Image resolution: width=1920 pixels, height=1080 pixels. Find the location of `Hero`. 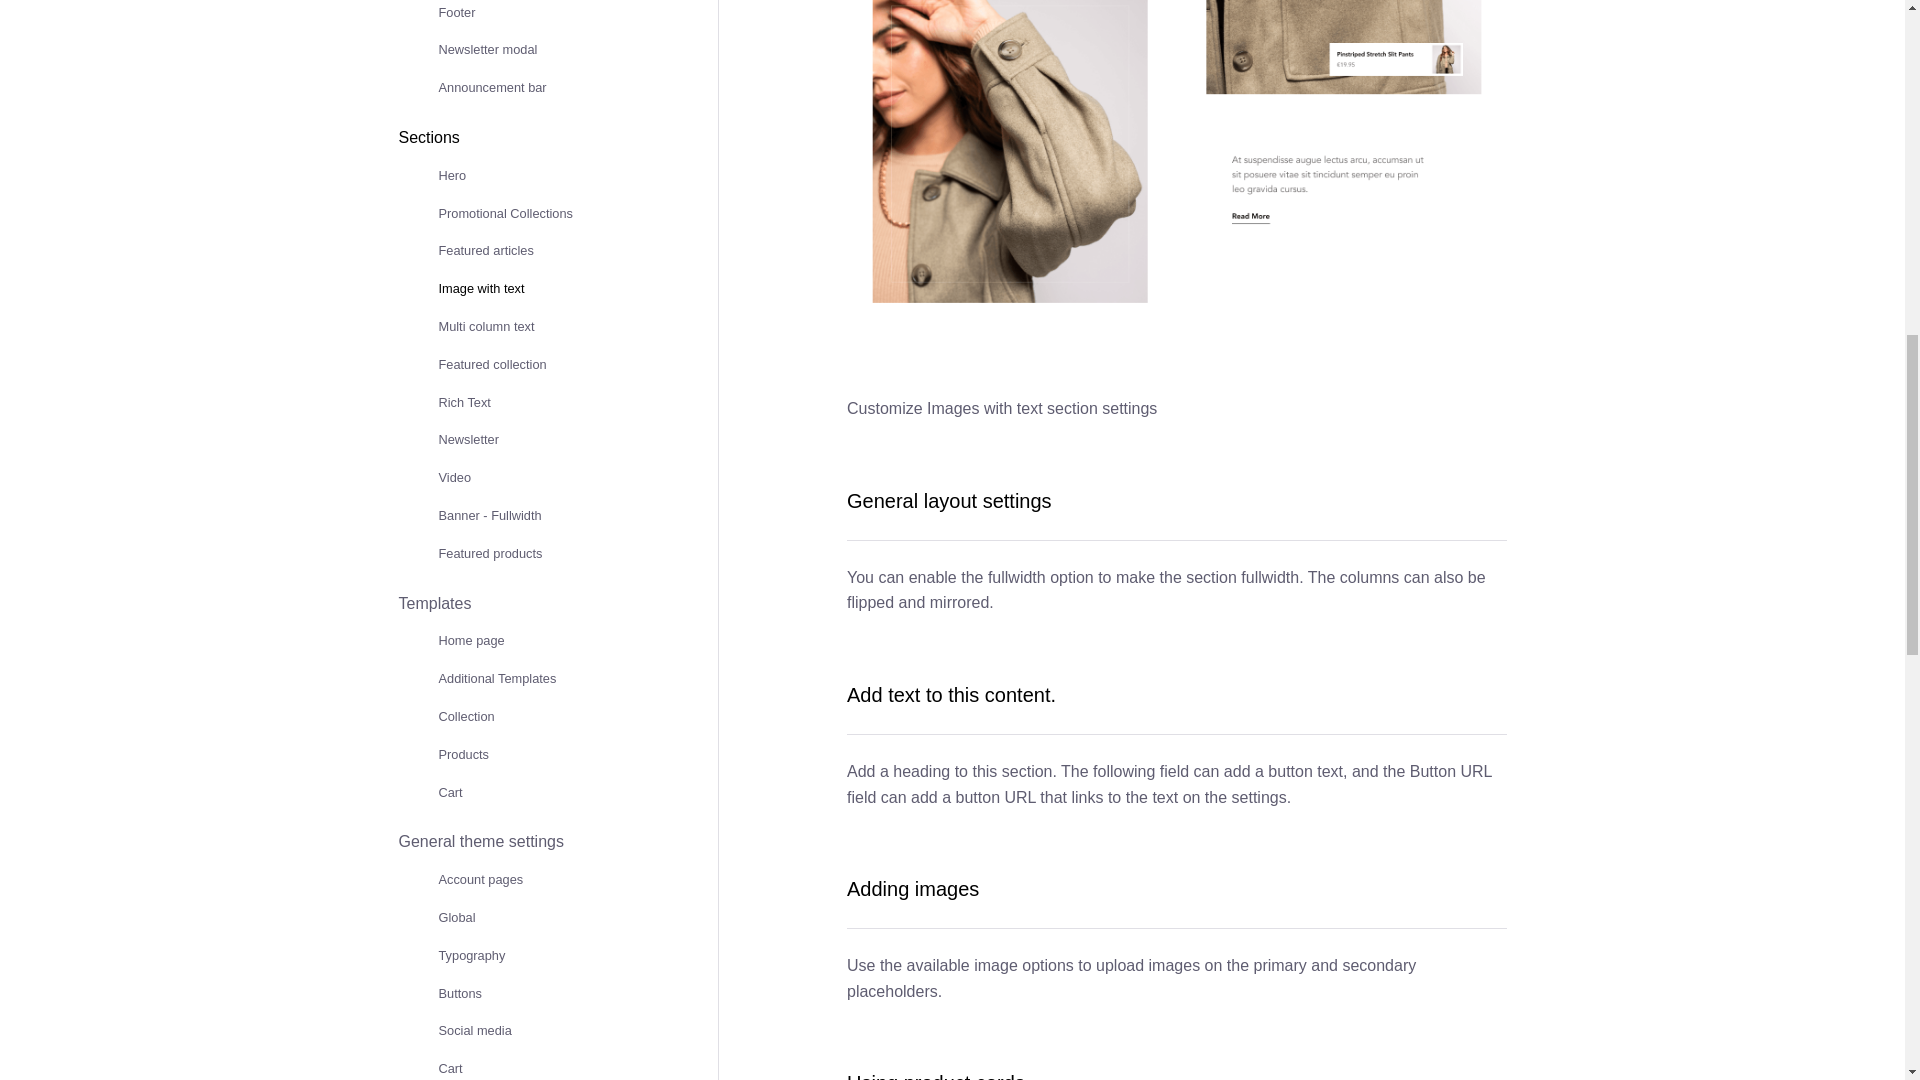

Hero is located at coordinates (452, 175).